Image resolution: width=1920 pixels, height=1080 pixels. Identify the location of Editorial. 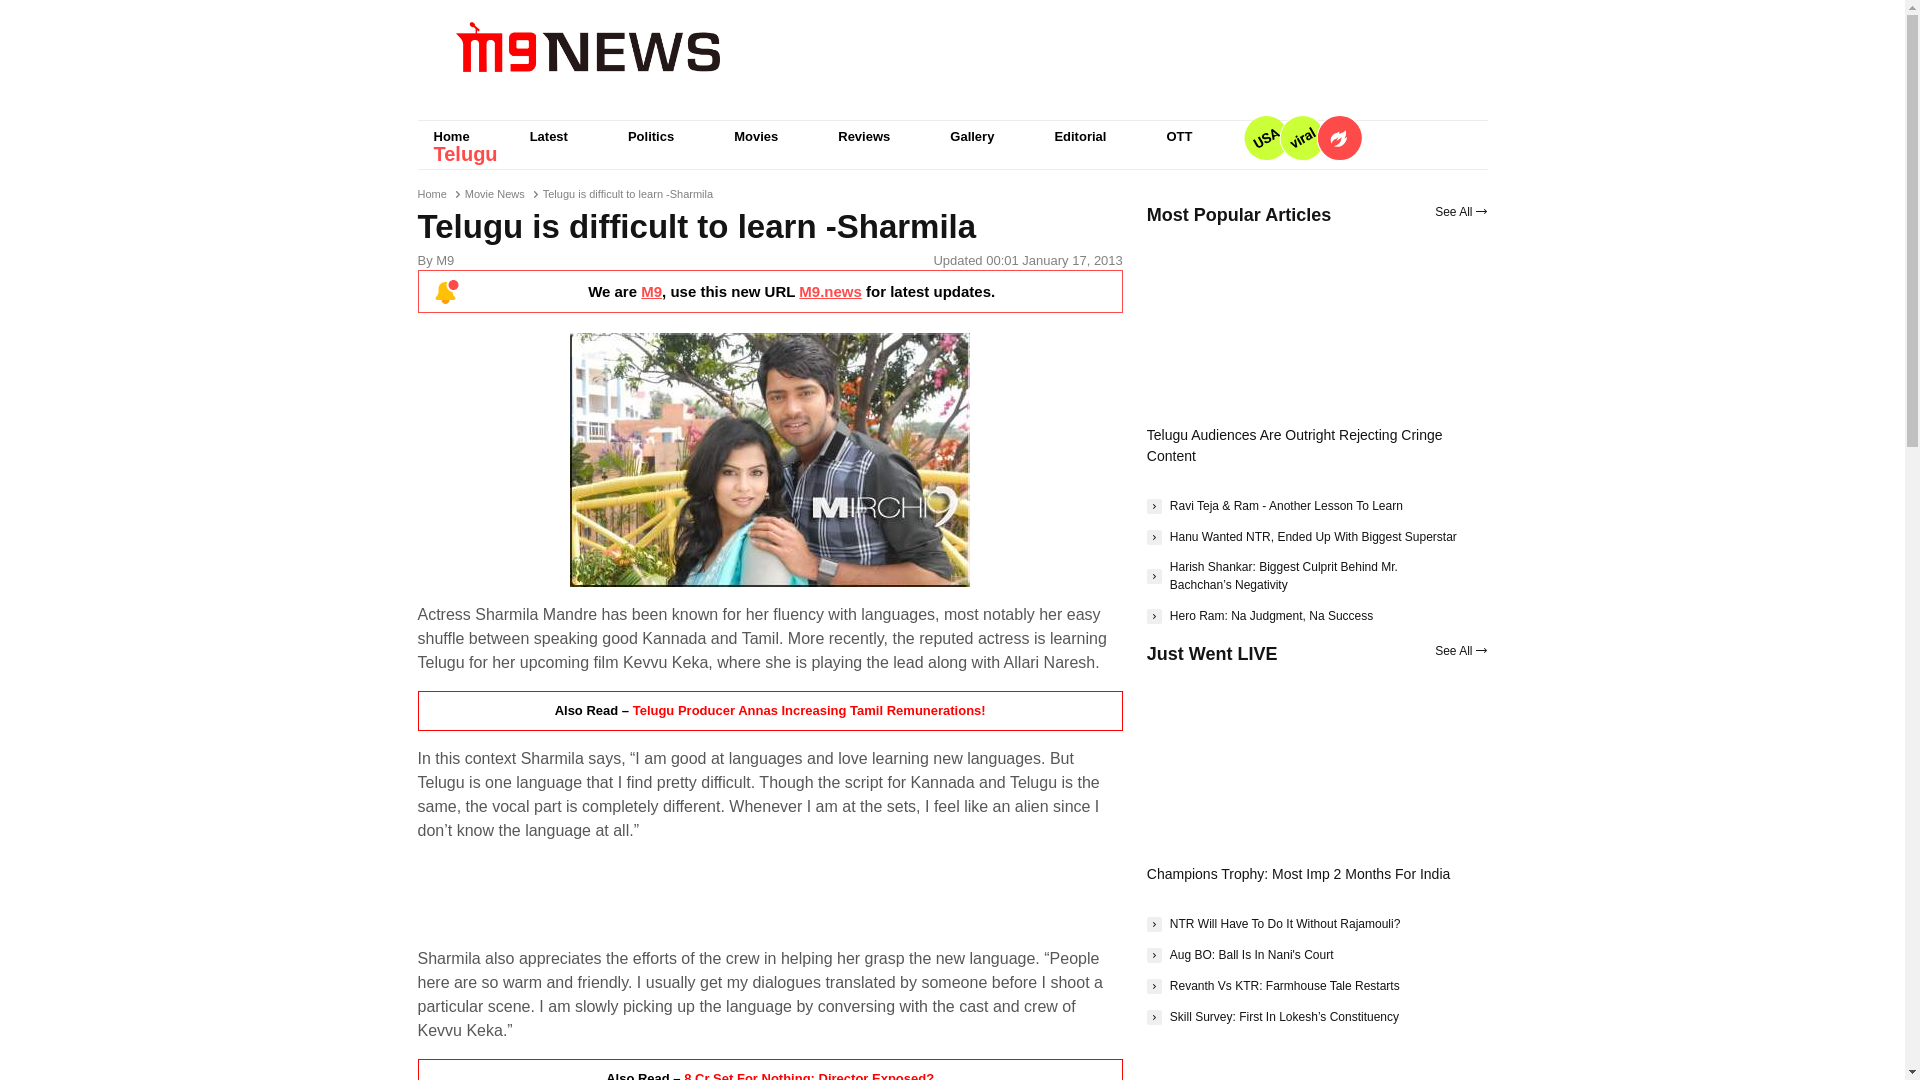
(1080, 136).